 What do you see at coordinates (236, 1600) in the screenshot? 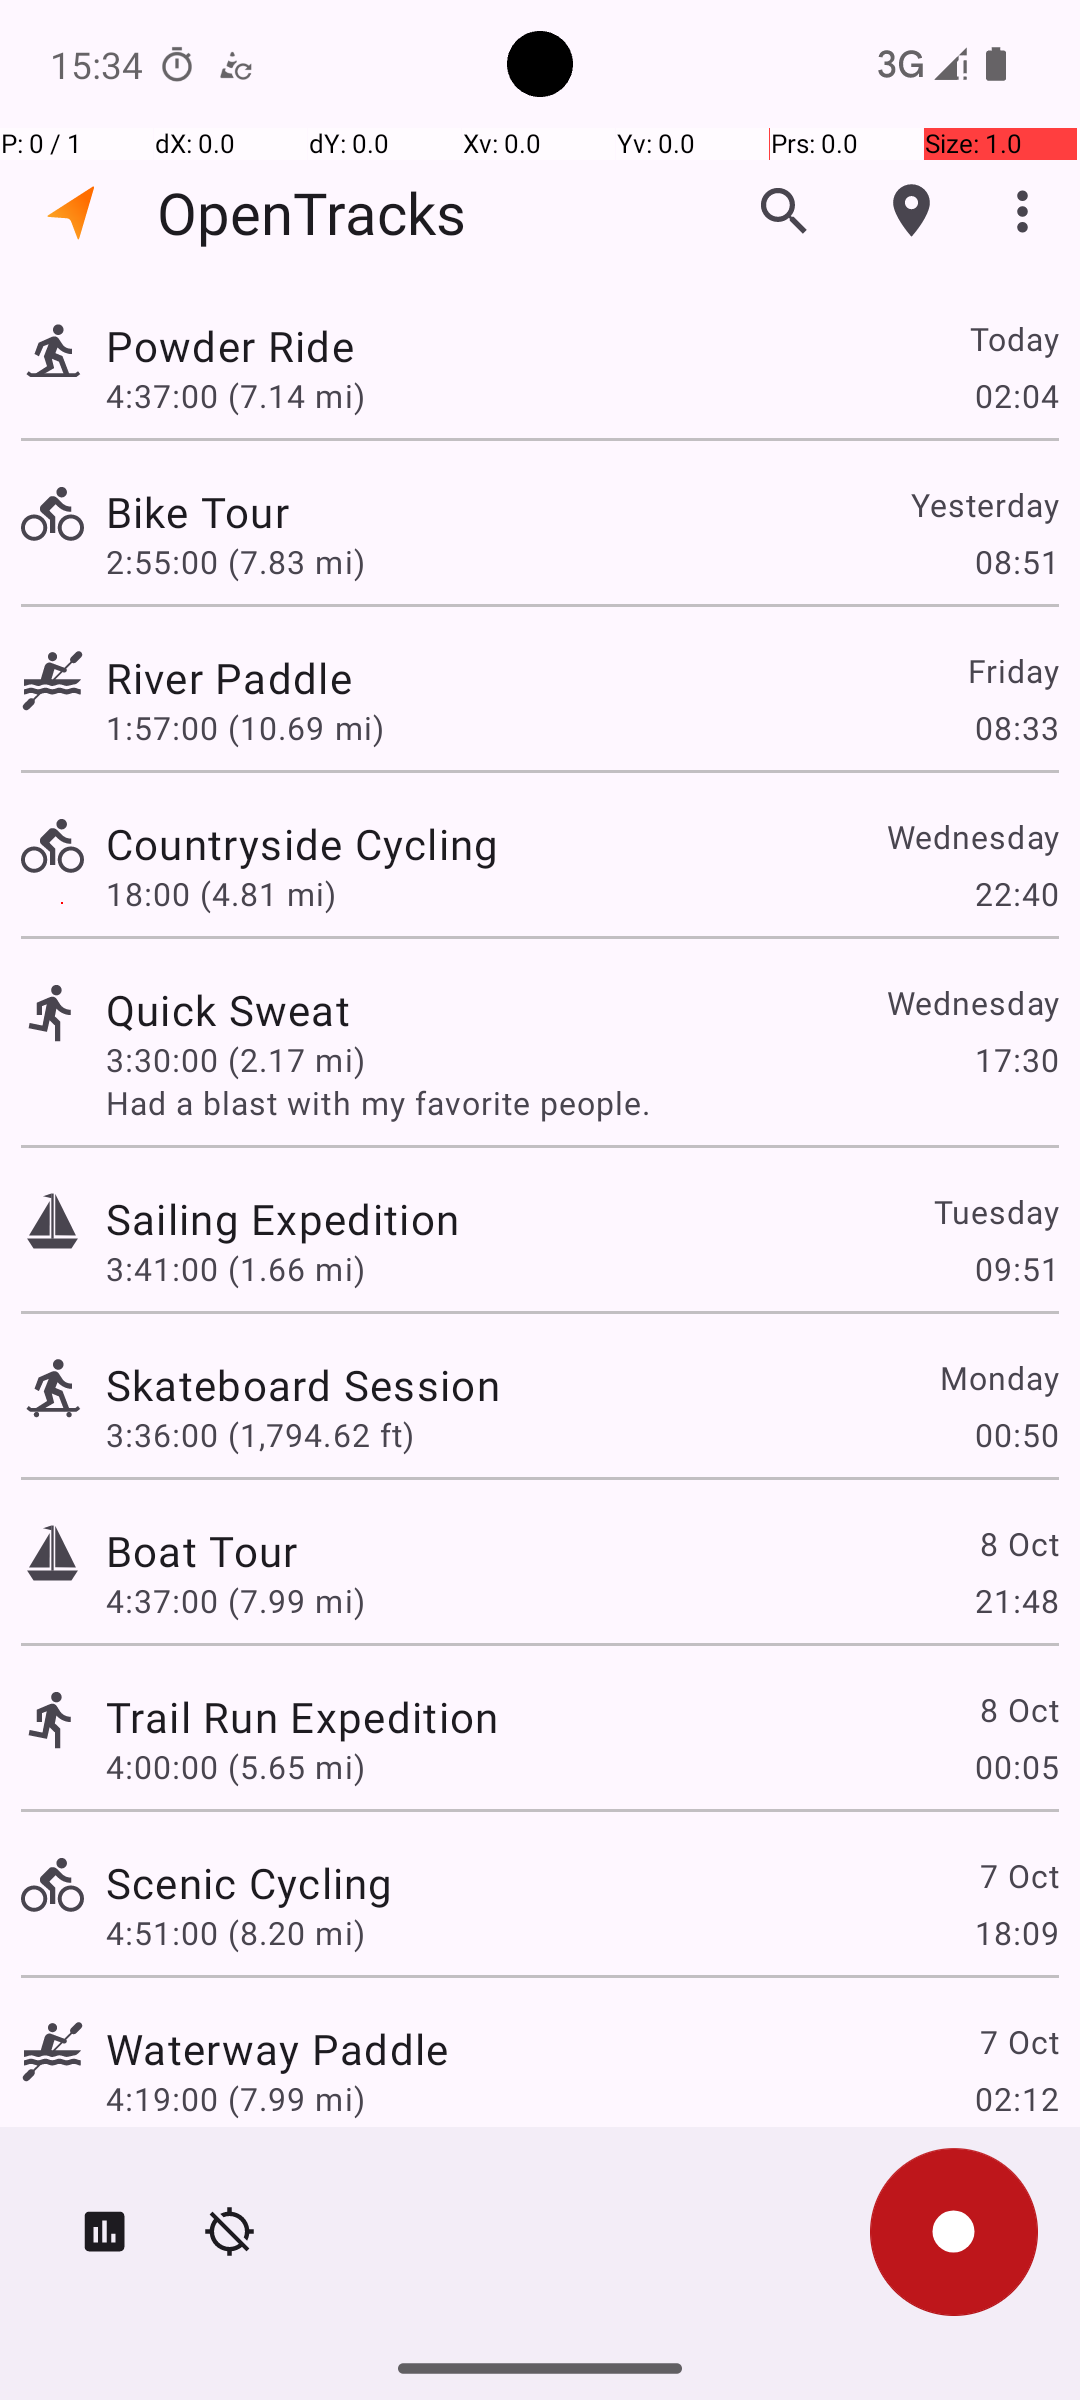
I see `4:37:00 (7.99 mi)` at bounding box center [236, 1600].